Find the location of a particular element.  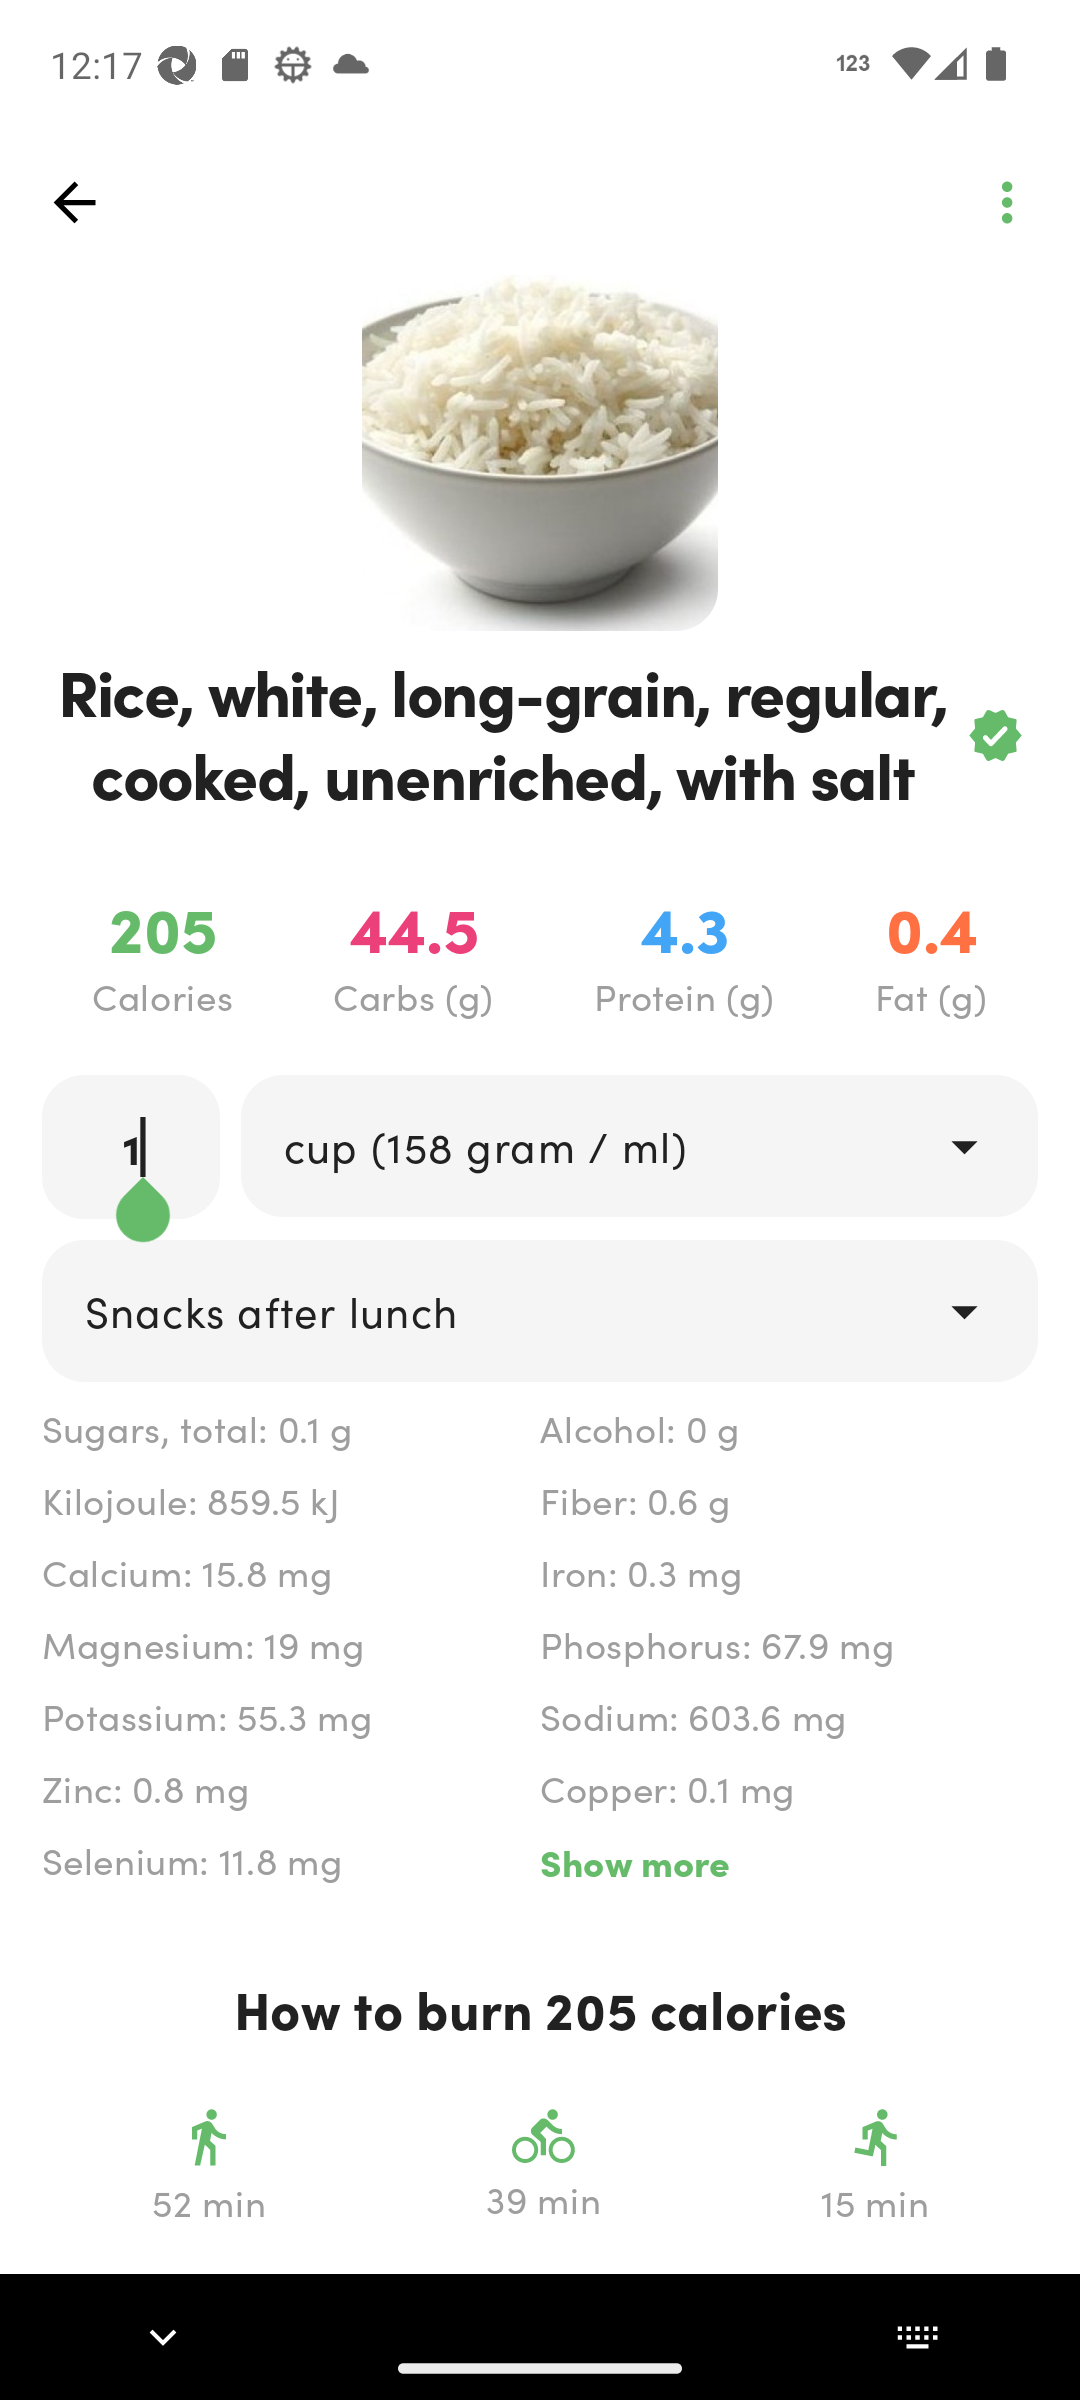

1 labeled_edit_text is located at coordinates (131, 1147).